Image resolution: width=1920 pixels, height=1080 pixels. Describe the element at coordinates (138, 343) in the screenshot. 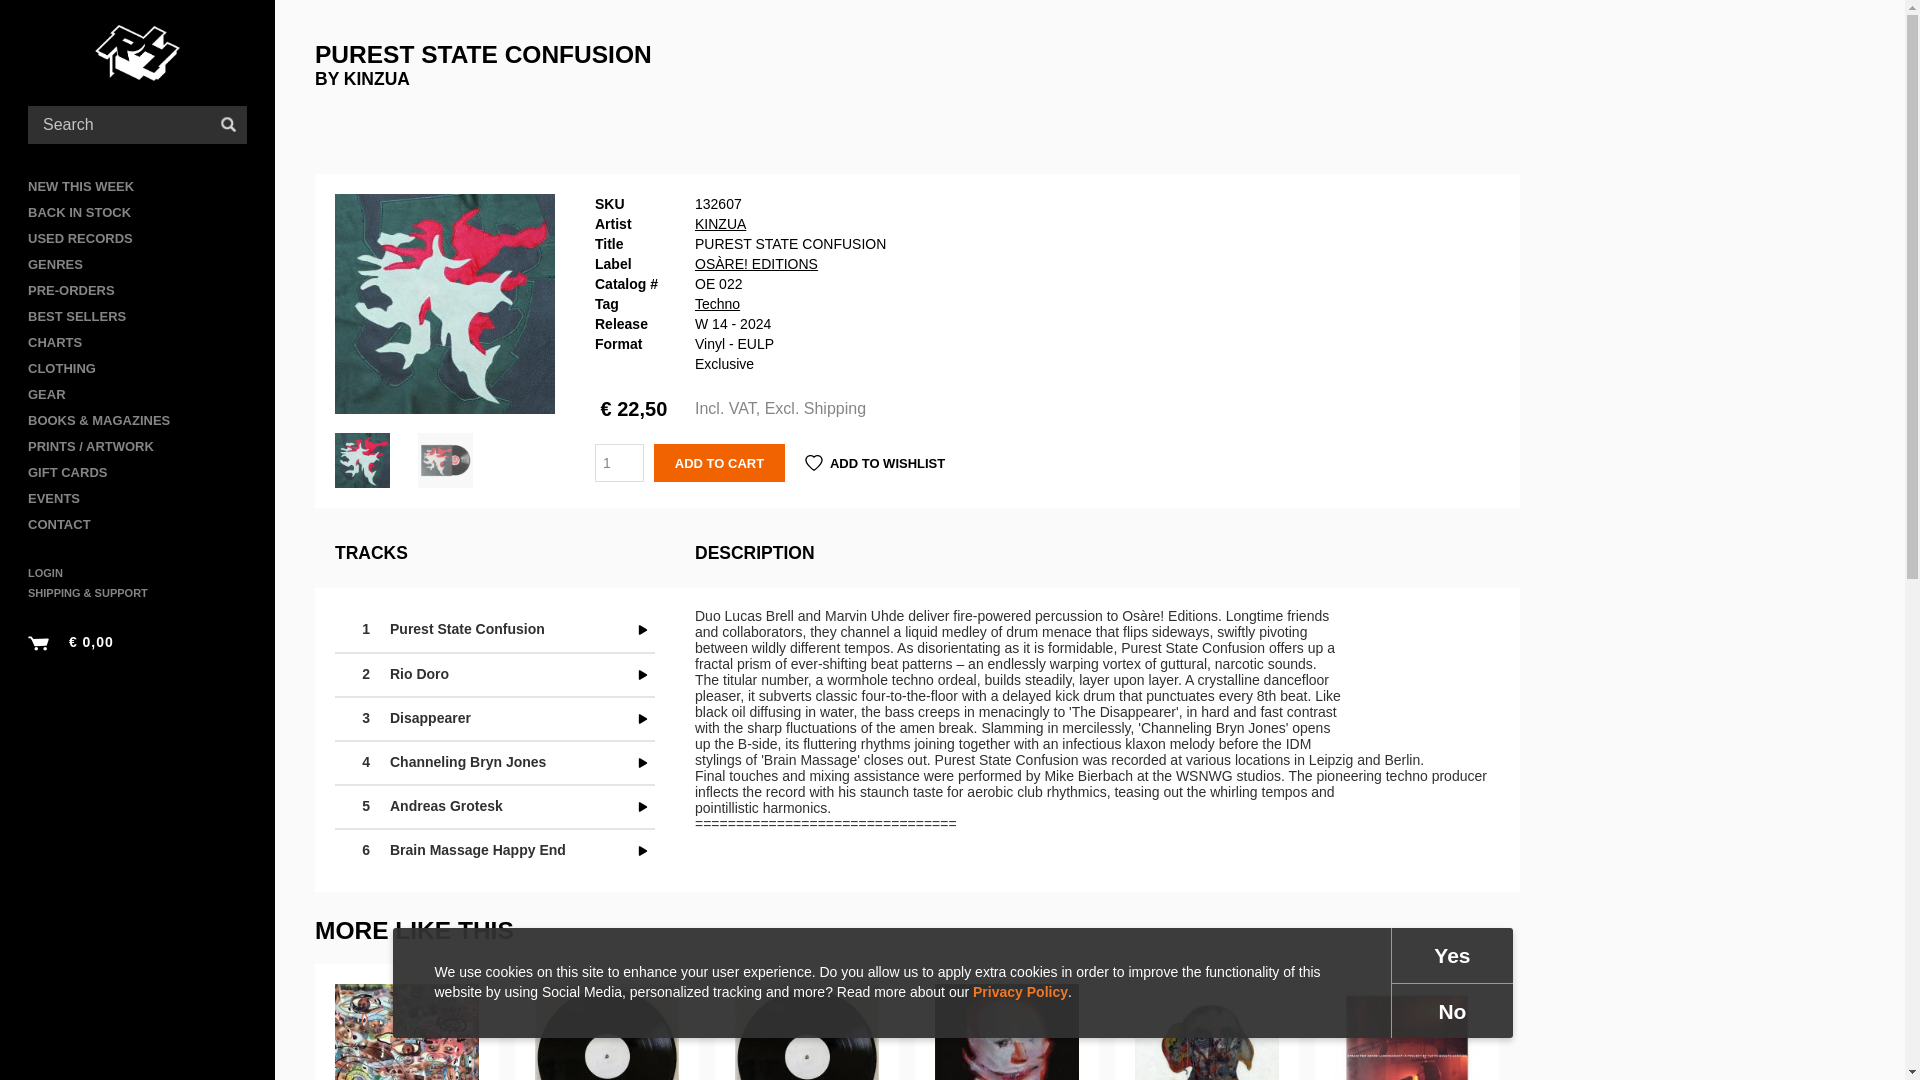

I see `CHARTS` at that location.